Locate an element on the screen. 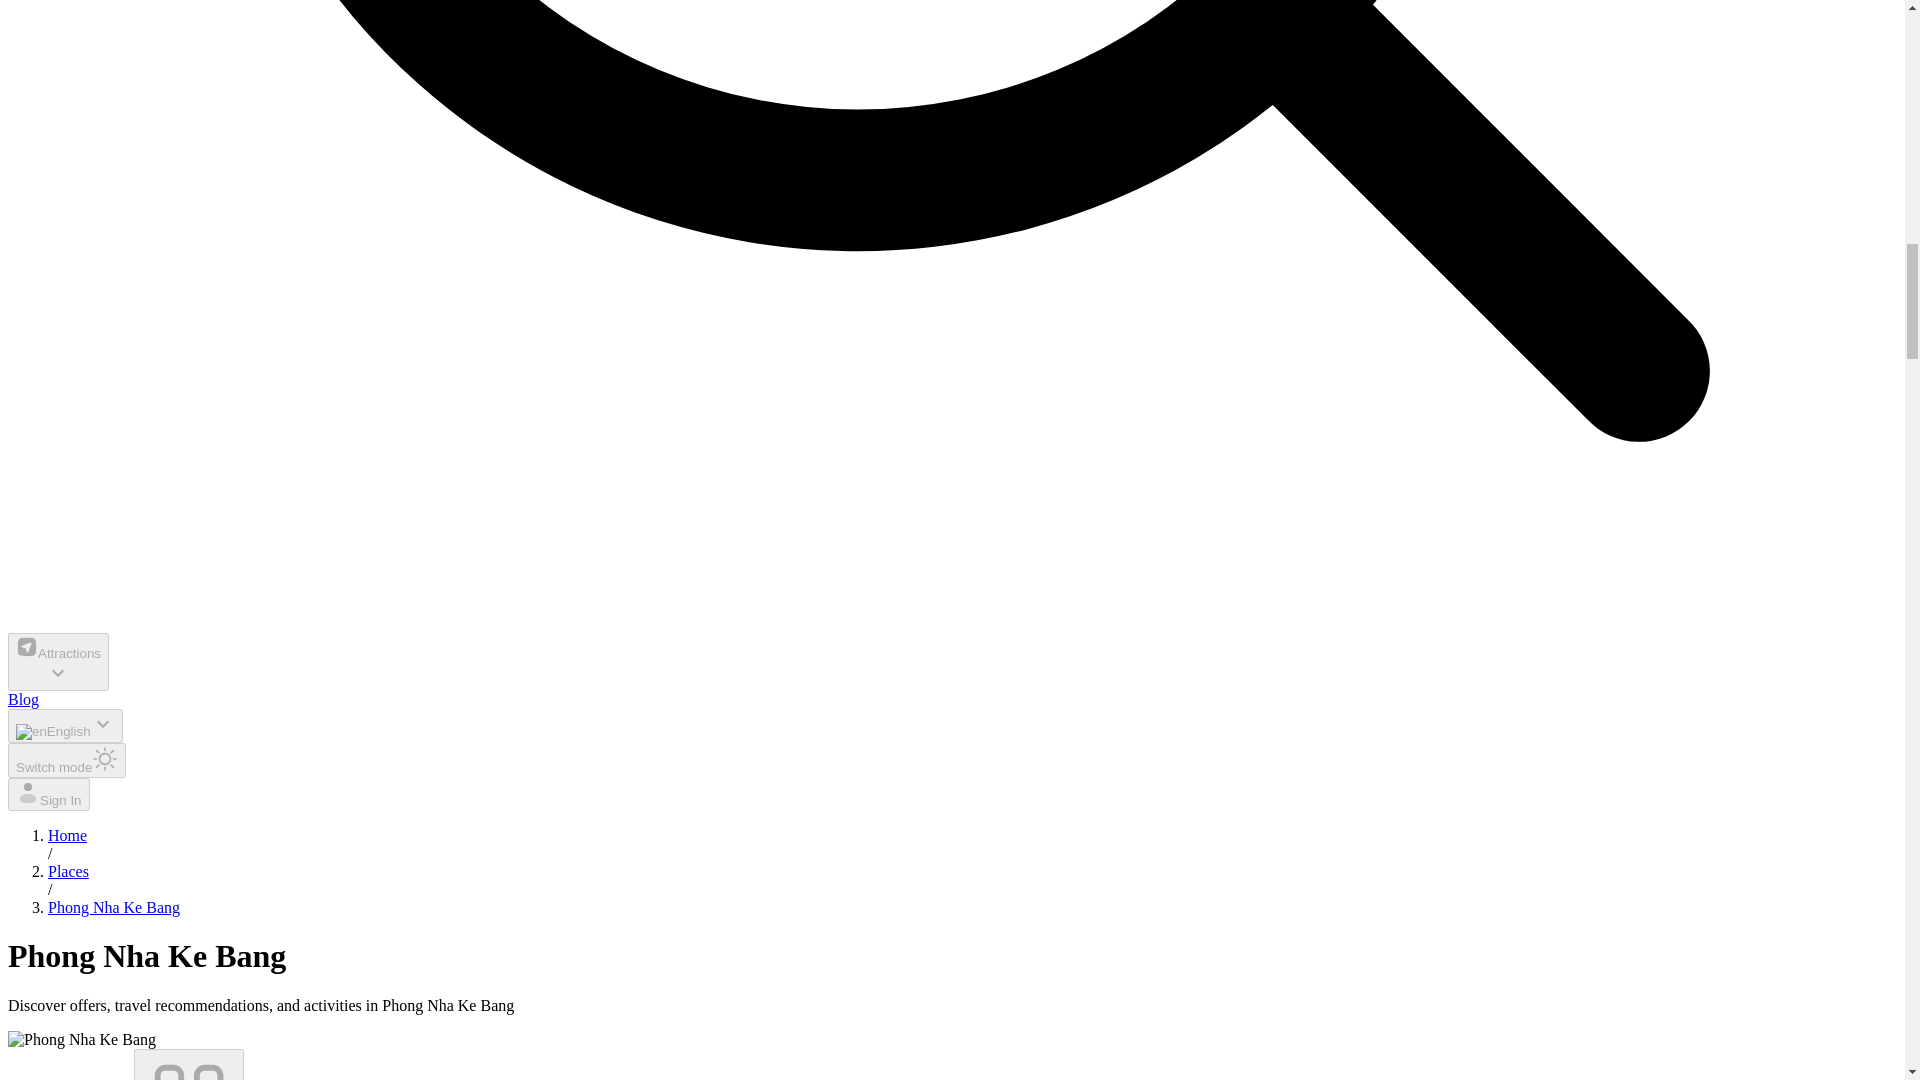 This screenshot has width=1920, height=1080. Switch mode is located at coordinates (66, 760).